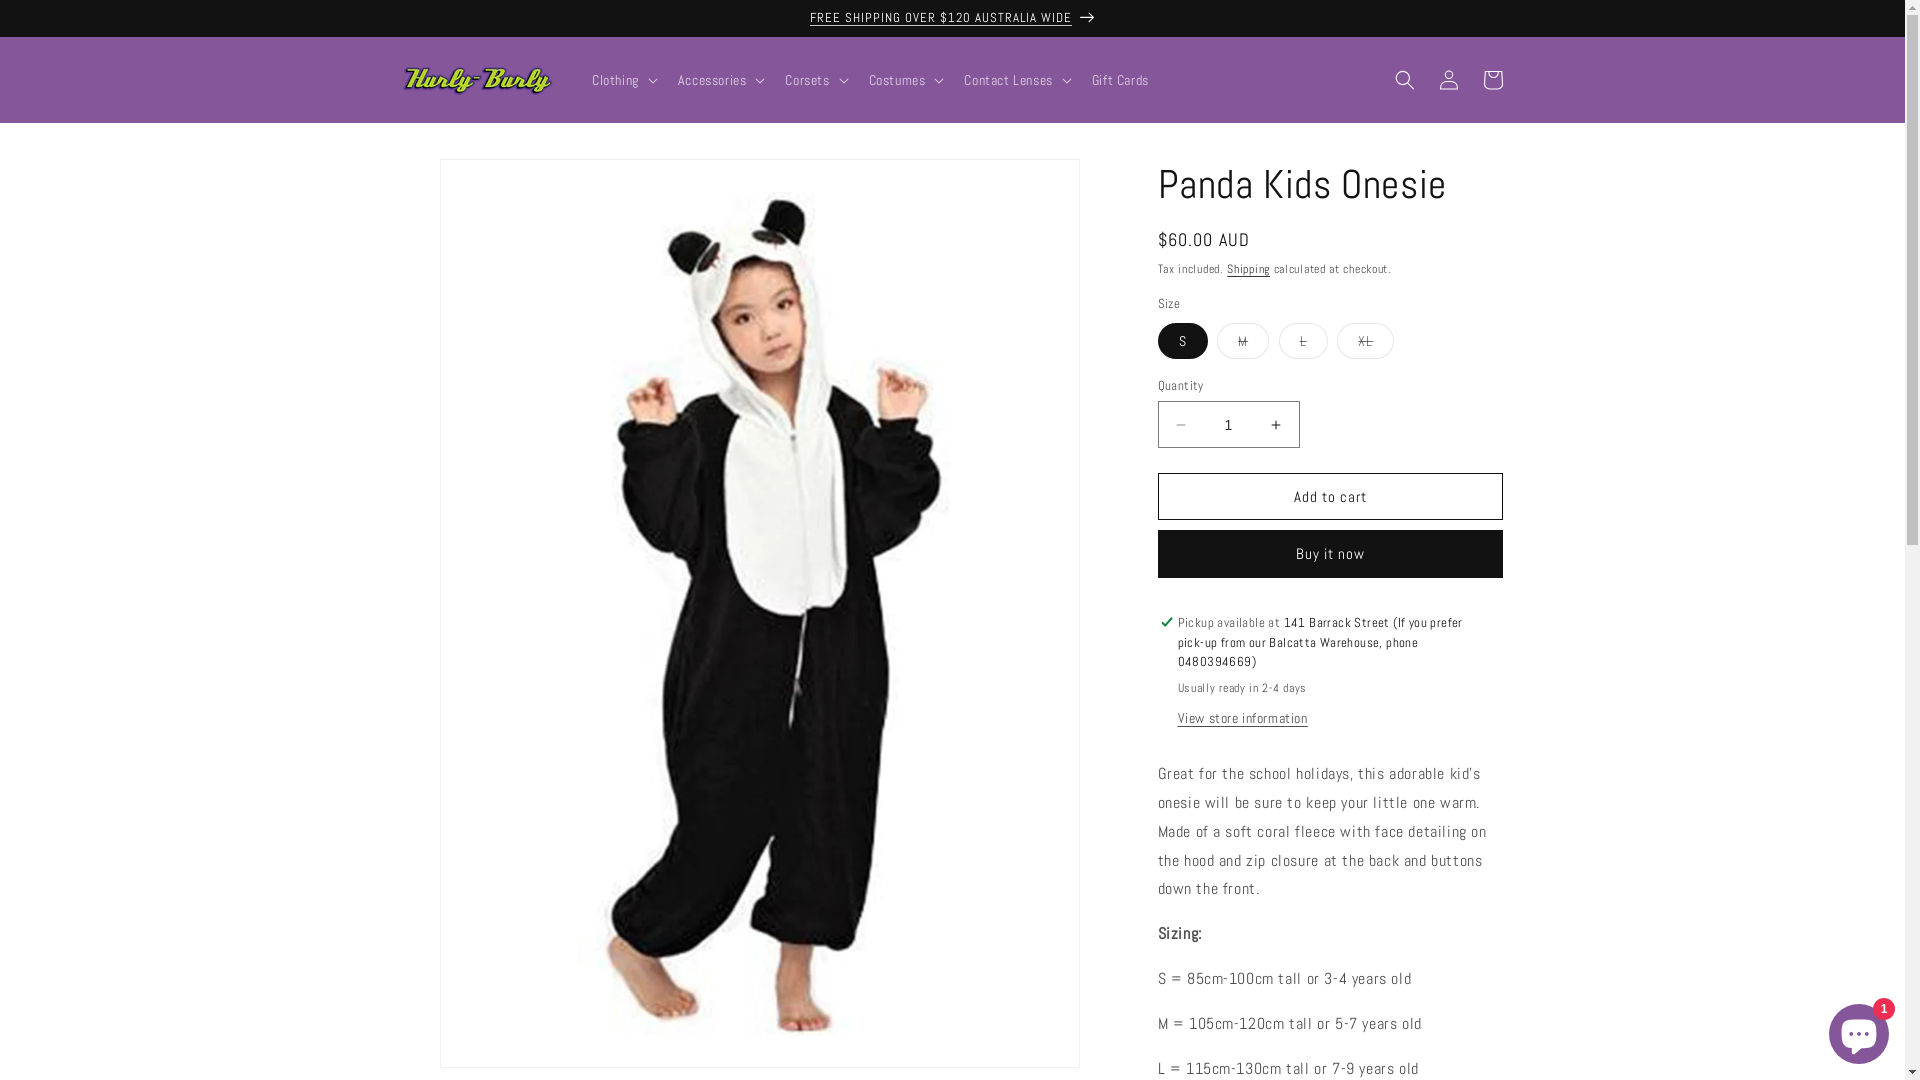 The width and height of the screenshot is (1920, 1080). Describe the element at coordinates (1330, 554) in the screenshot. I see `Buy it now` at that location.